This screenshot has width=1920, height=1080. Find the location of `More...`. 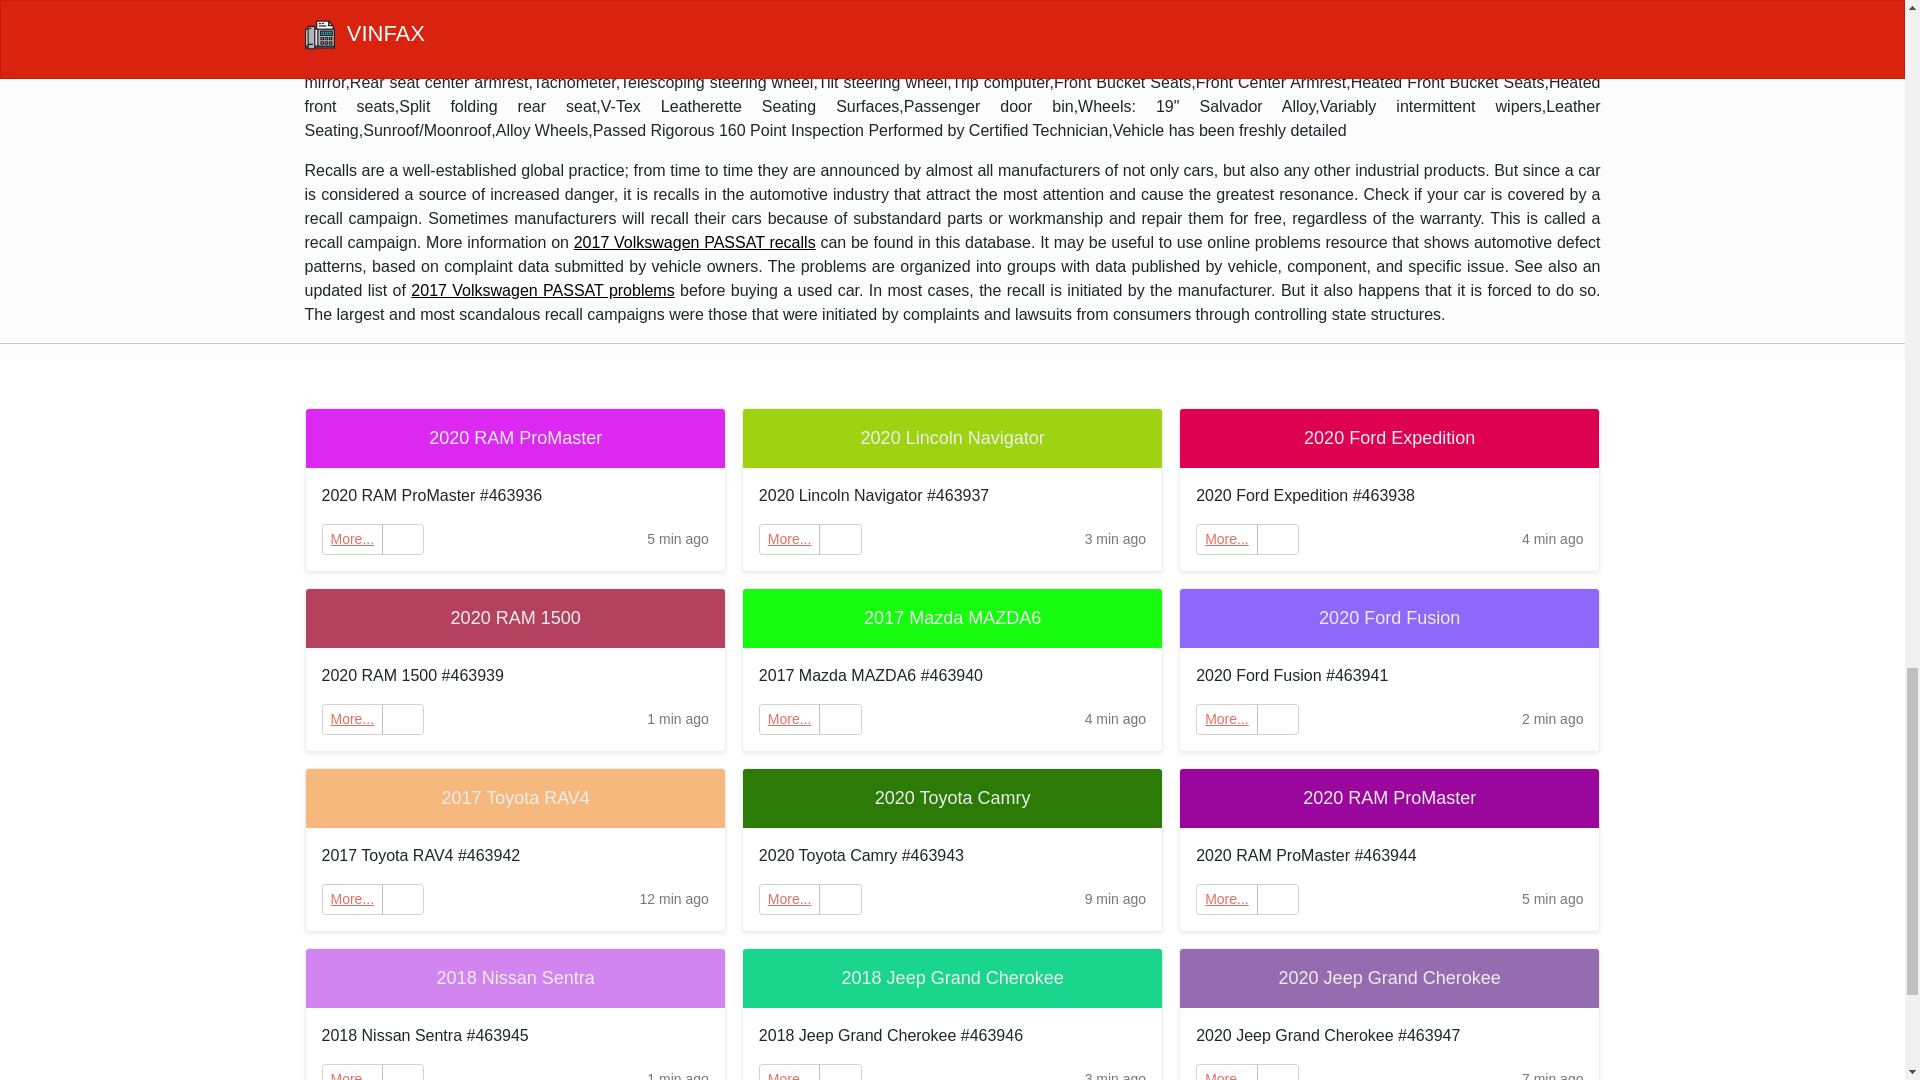

More... is located at coordinates (1227, 538).